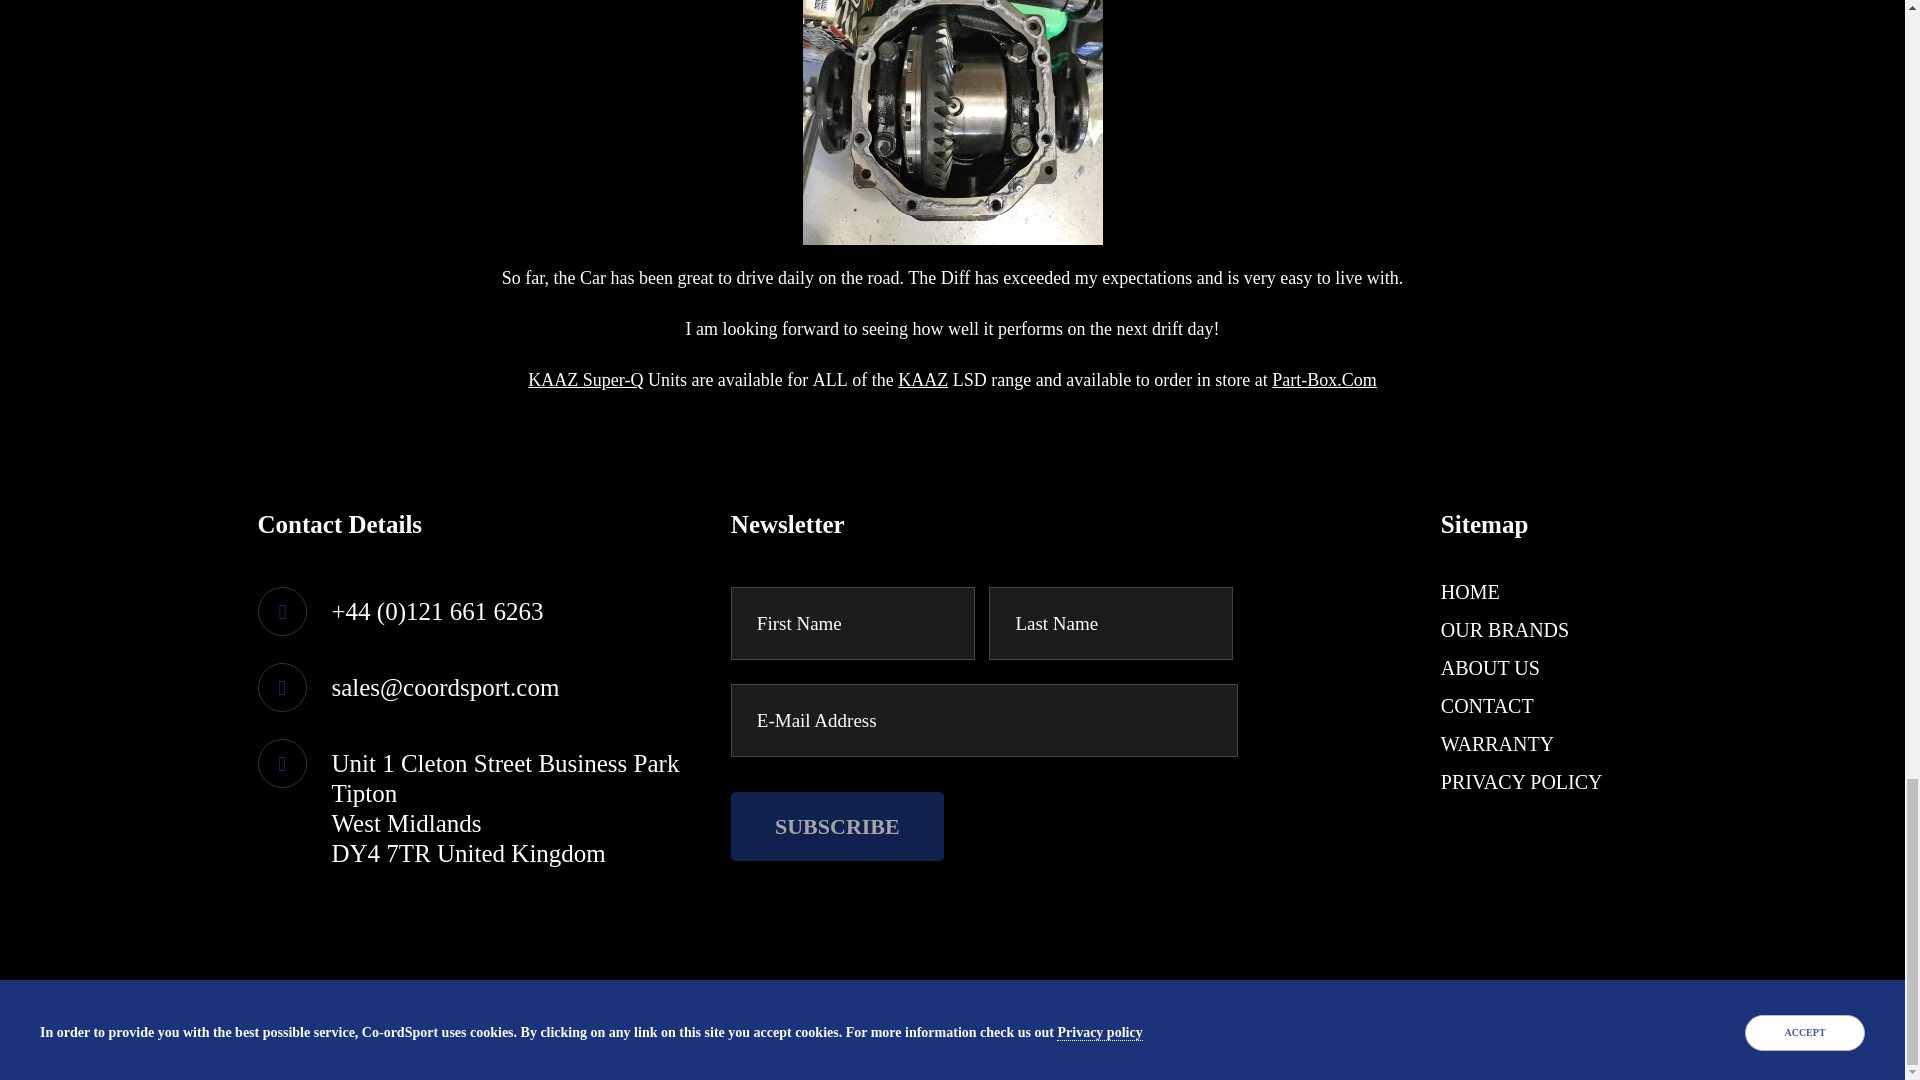  What do you see at coordinates (923, 380) in the screenshot?
I see `KAAZ` at bounding box center [923, 380].